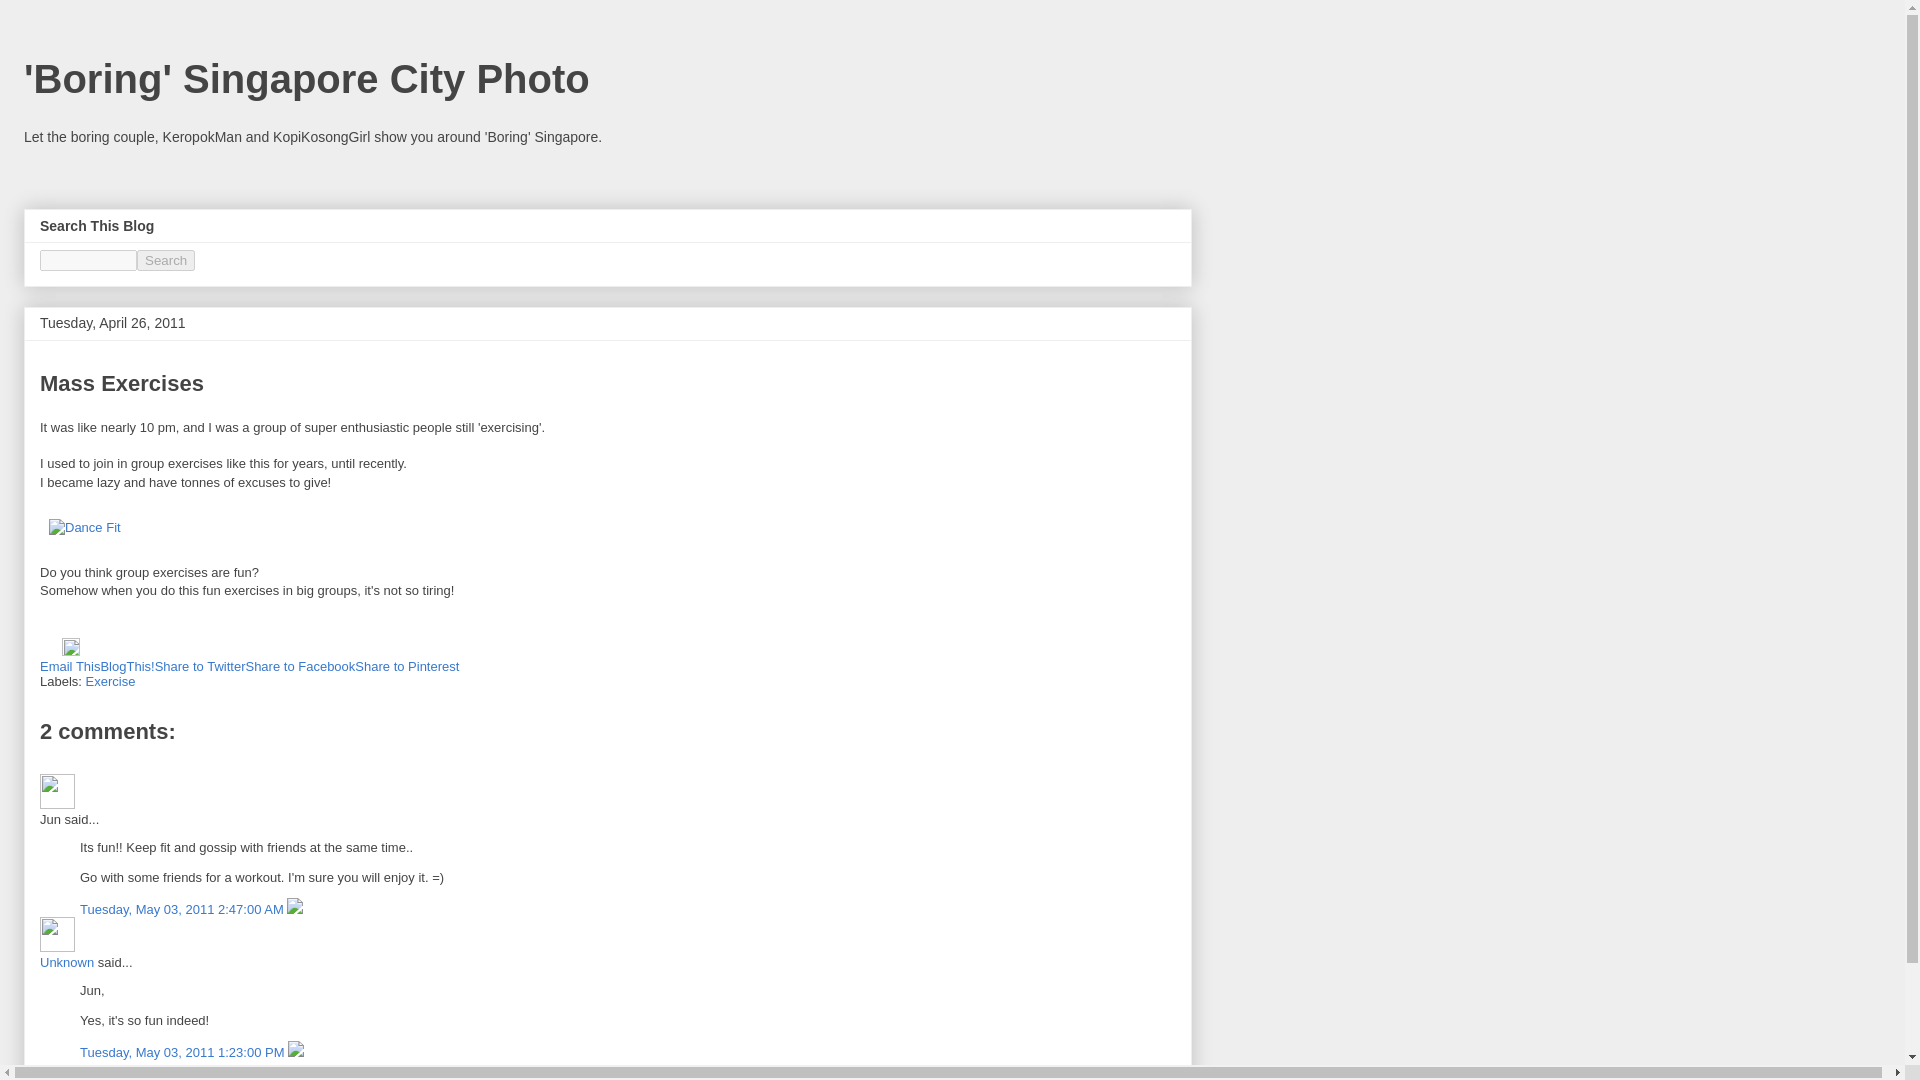 This screenshot has width=1920, height=1080. Describe the element at coordinates (88, 1076) in the screenshot. I see `Post a Comment` at that location.